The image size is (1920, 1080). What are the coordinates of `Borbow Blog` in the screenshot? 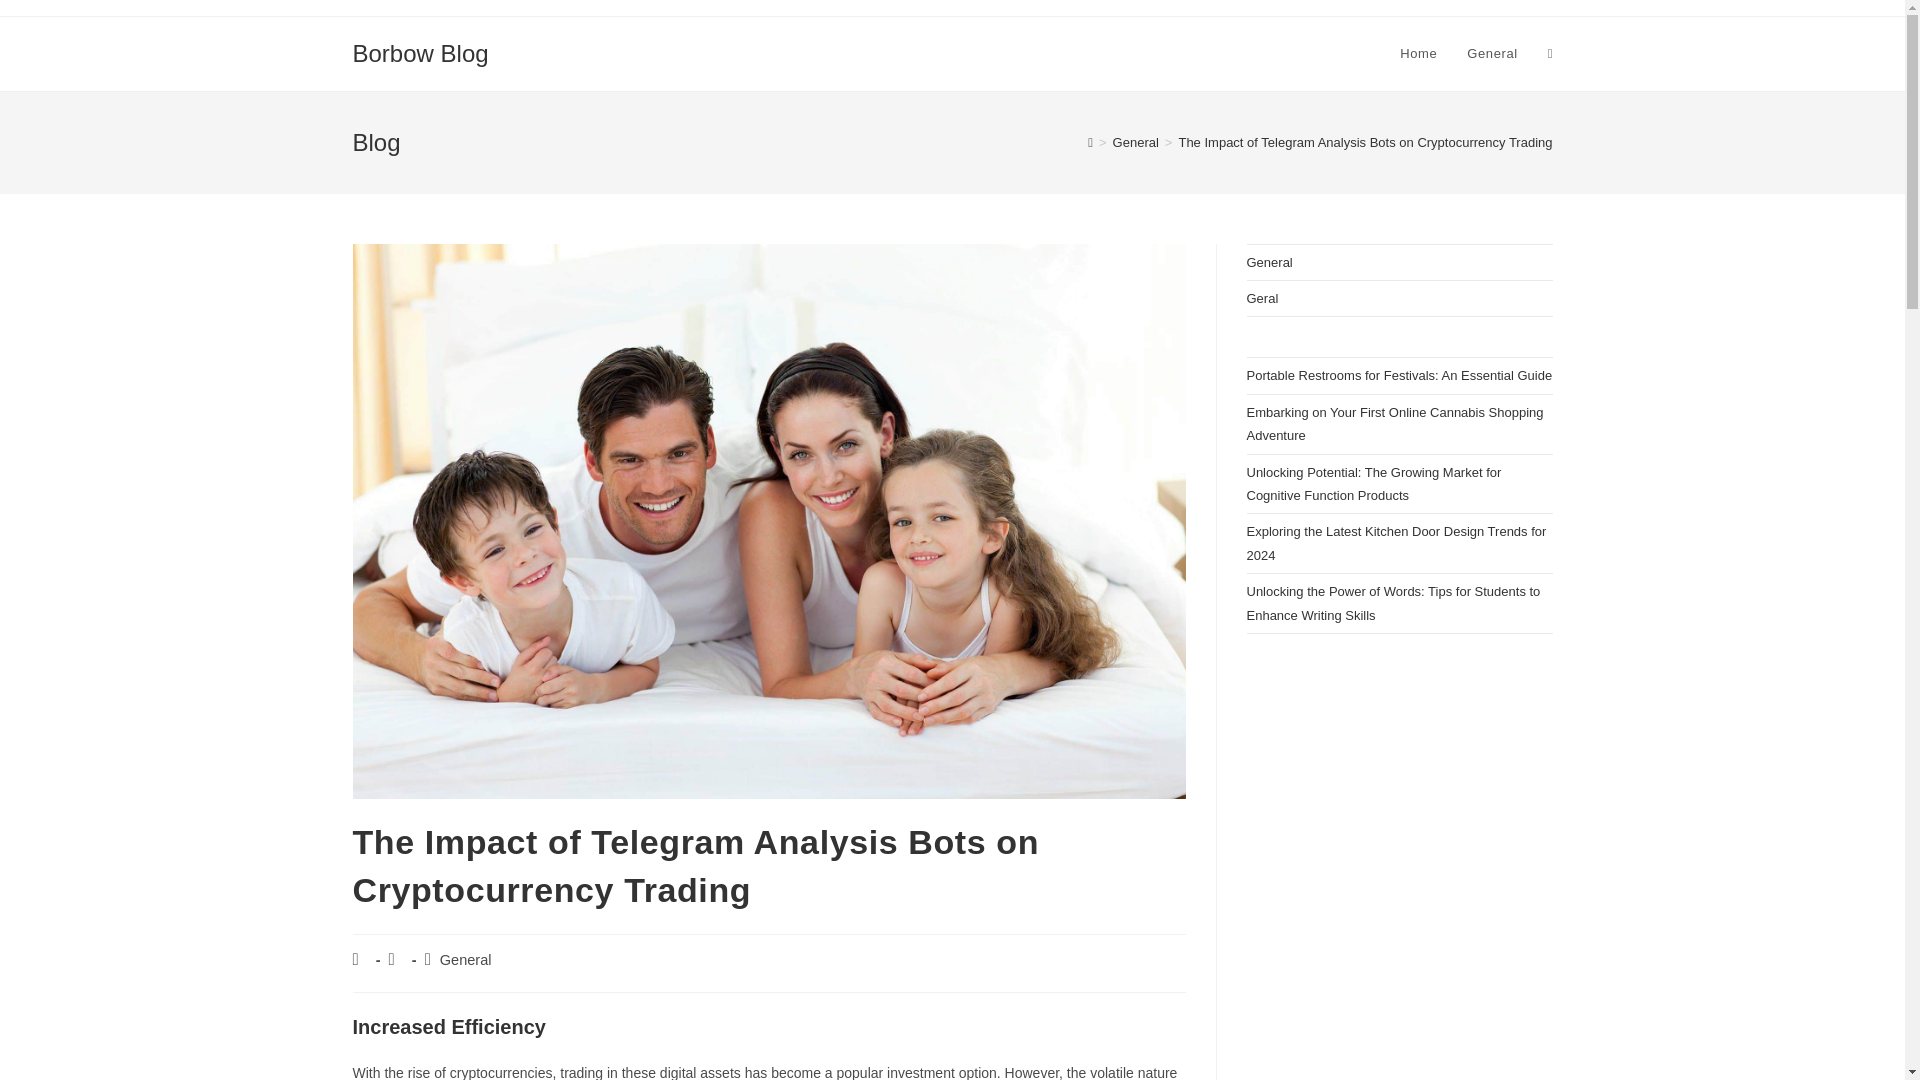 It's located at (419, 52).